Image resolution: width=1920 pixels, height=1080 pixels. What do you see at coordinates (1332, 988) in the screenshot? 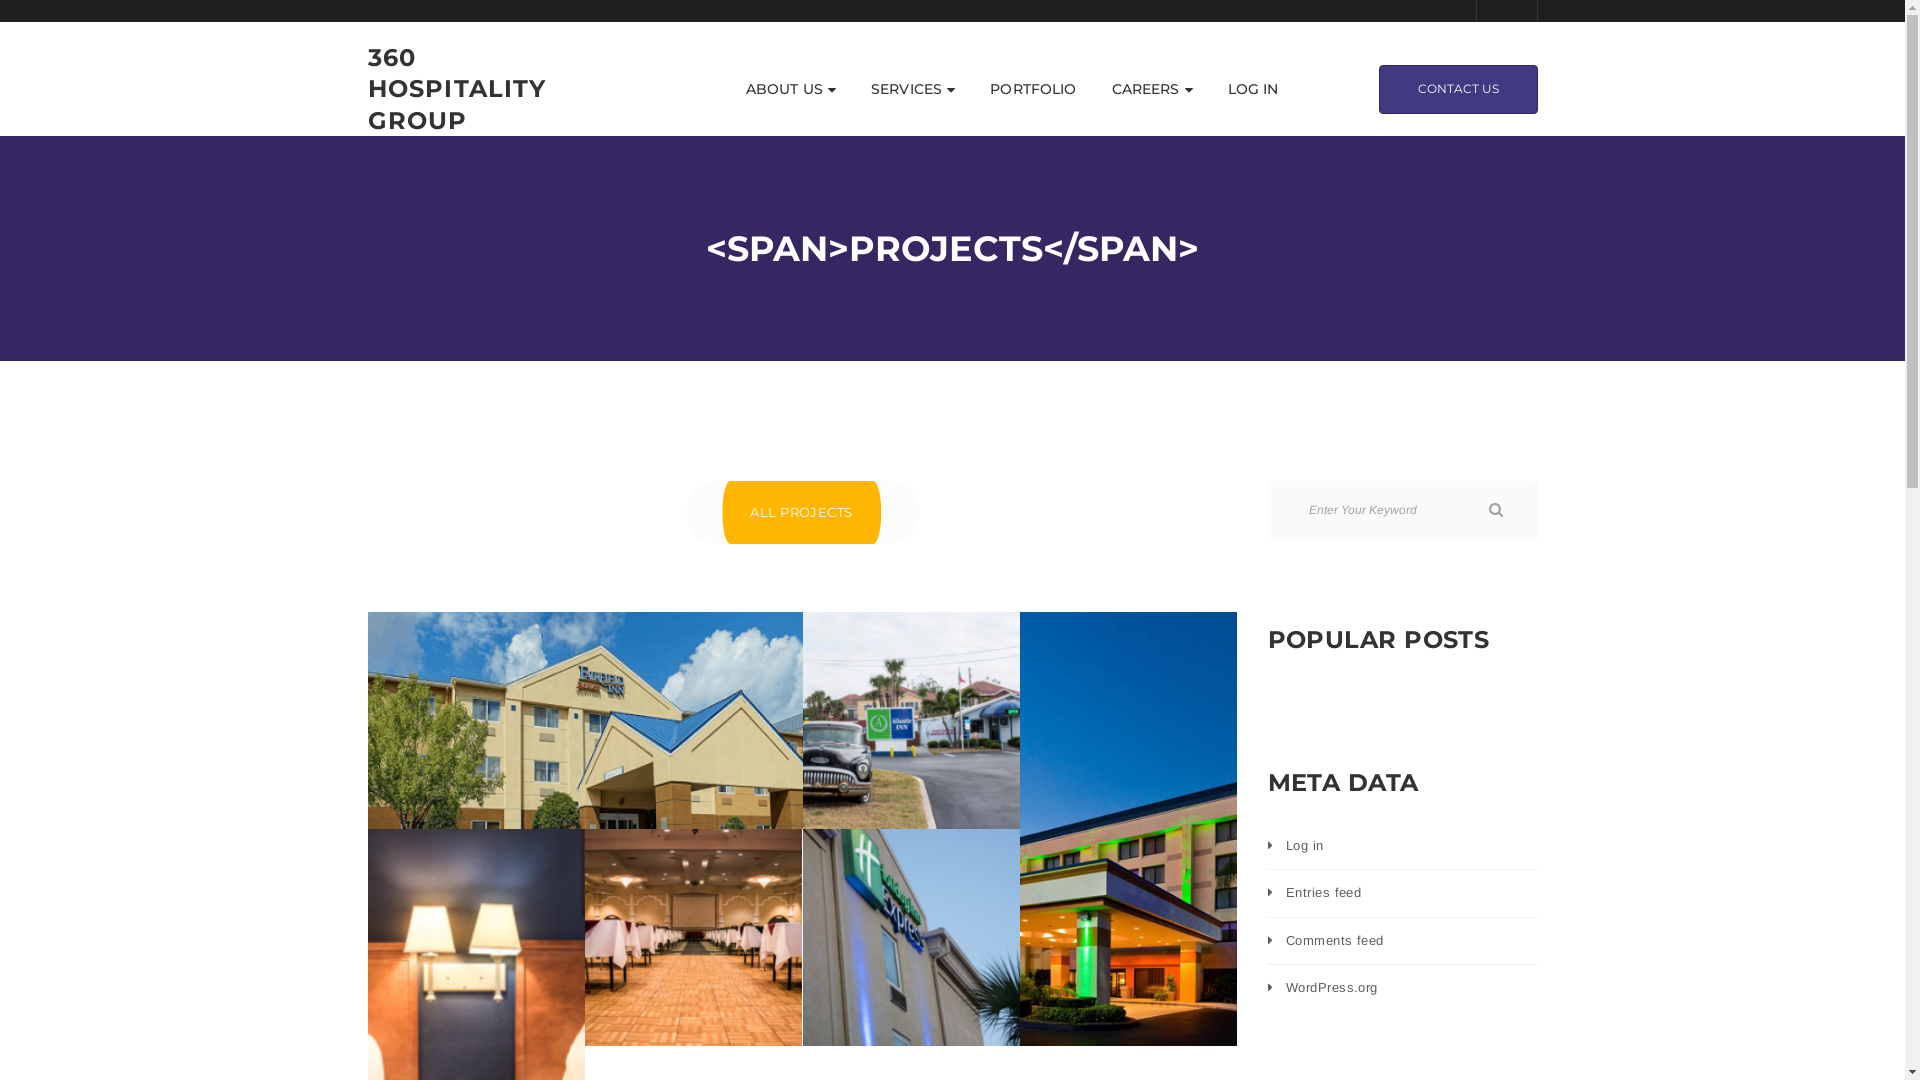
I see `WordPress.org` at bounding box center [1332, 988].